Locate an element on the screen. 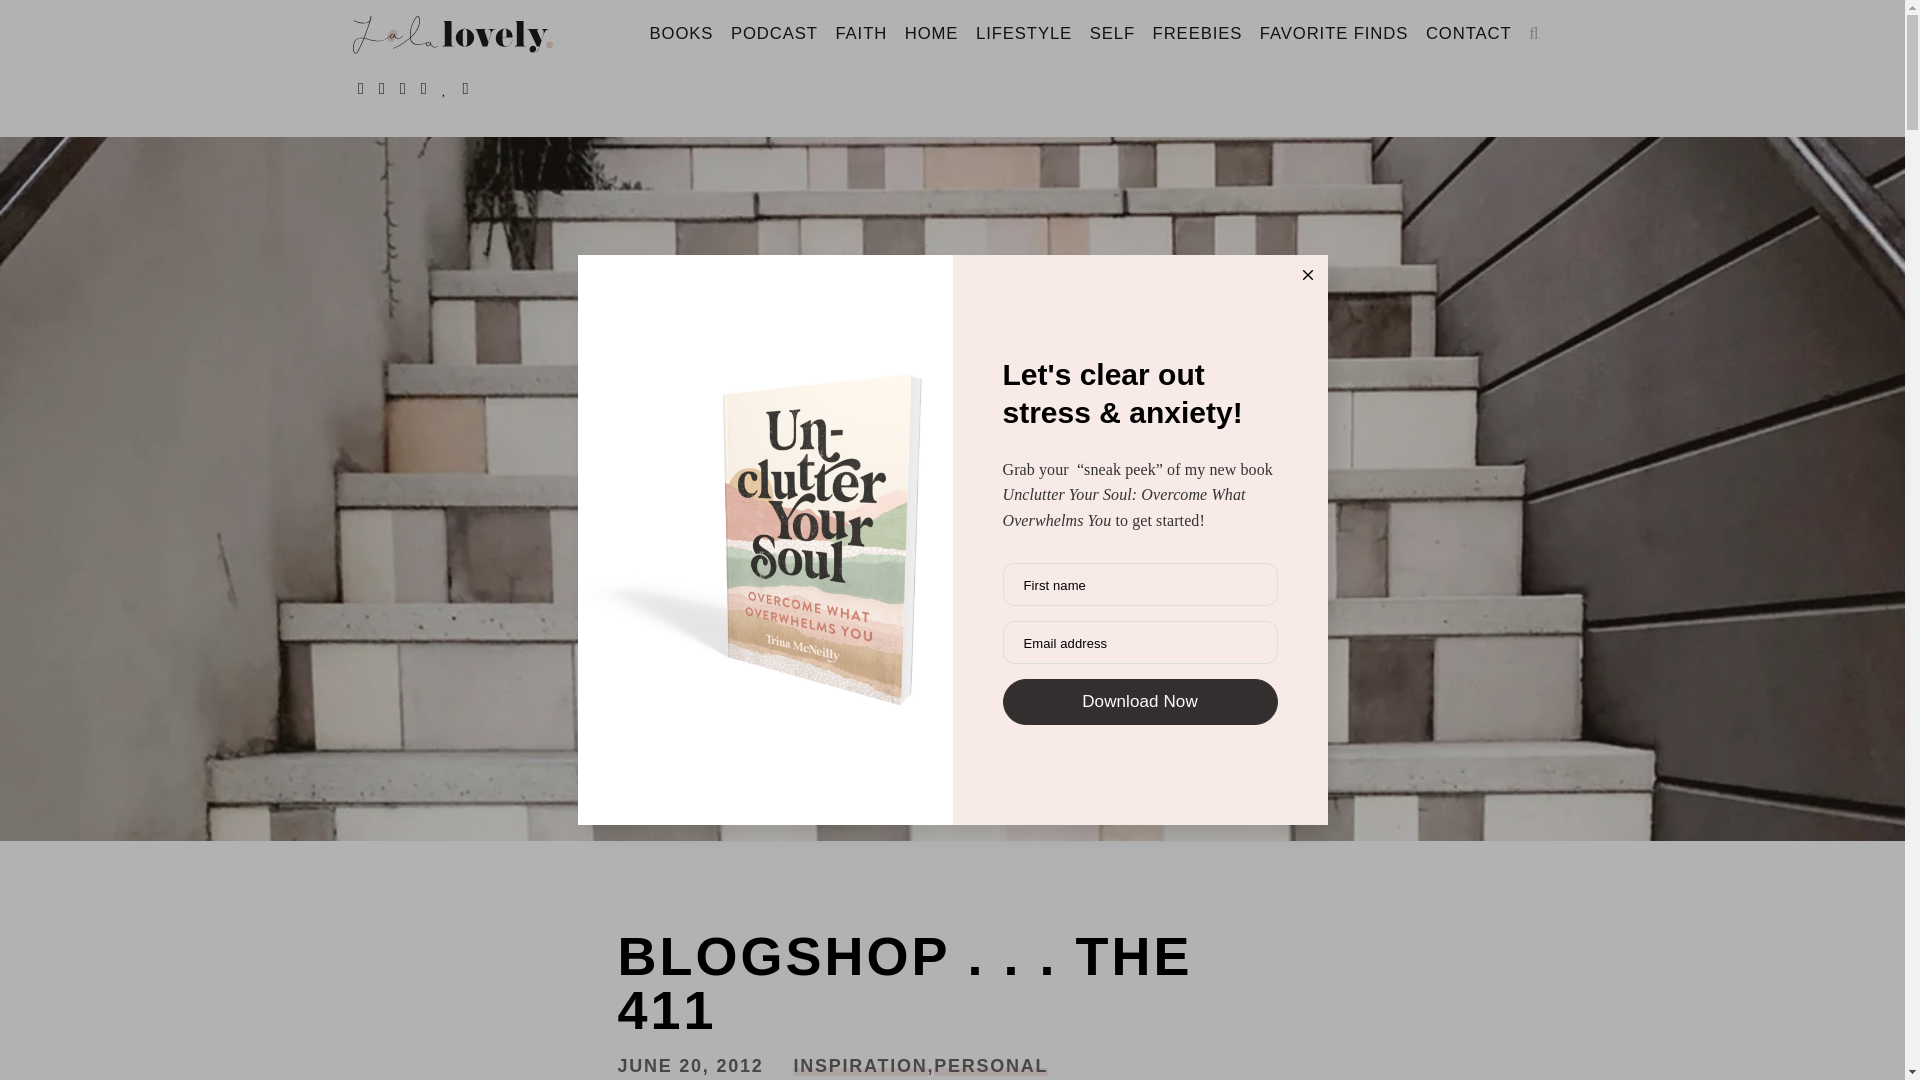 The width and height of the screenshot is (1920, 1080). HOME is located at coordinates (932, 34).